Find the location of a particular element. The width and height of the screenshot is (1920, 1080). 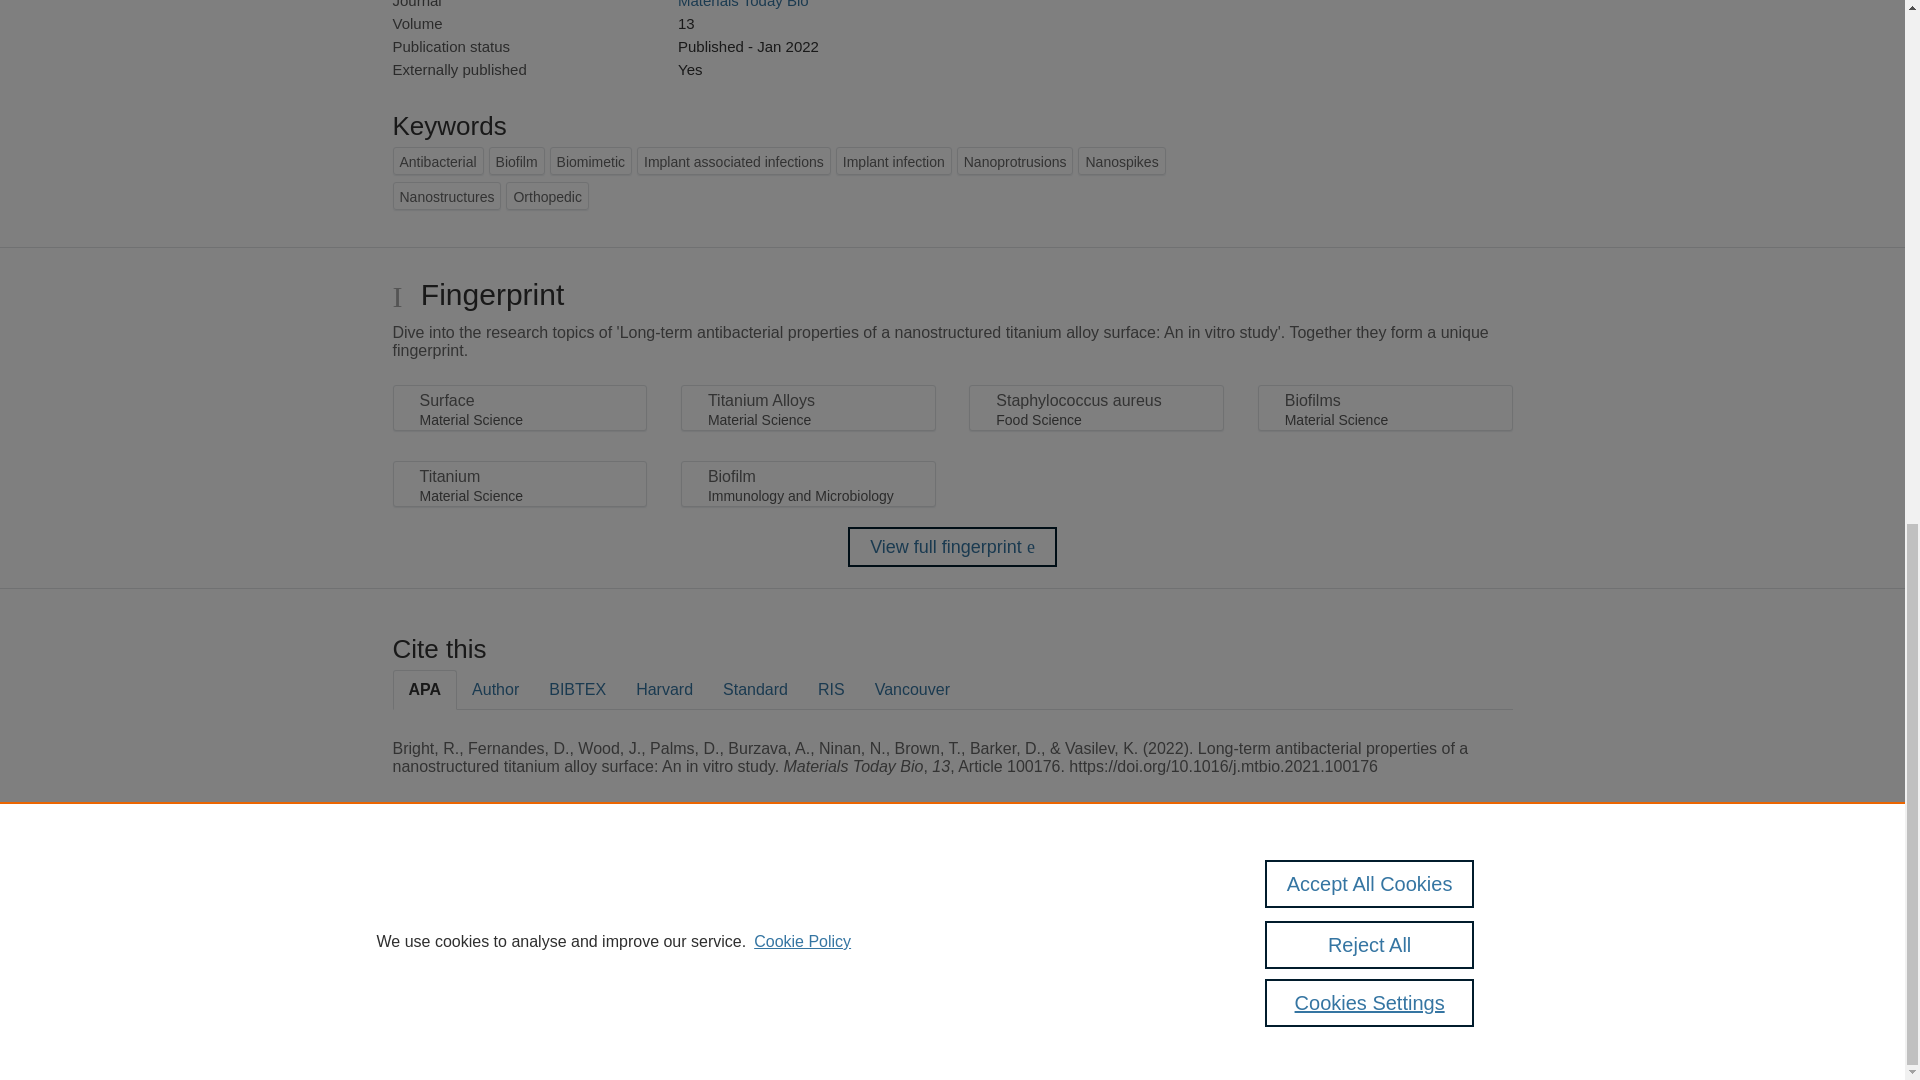

Cookies Settings is located at coordinates (440, 1002).